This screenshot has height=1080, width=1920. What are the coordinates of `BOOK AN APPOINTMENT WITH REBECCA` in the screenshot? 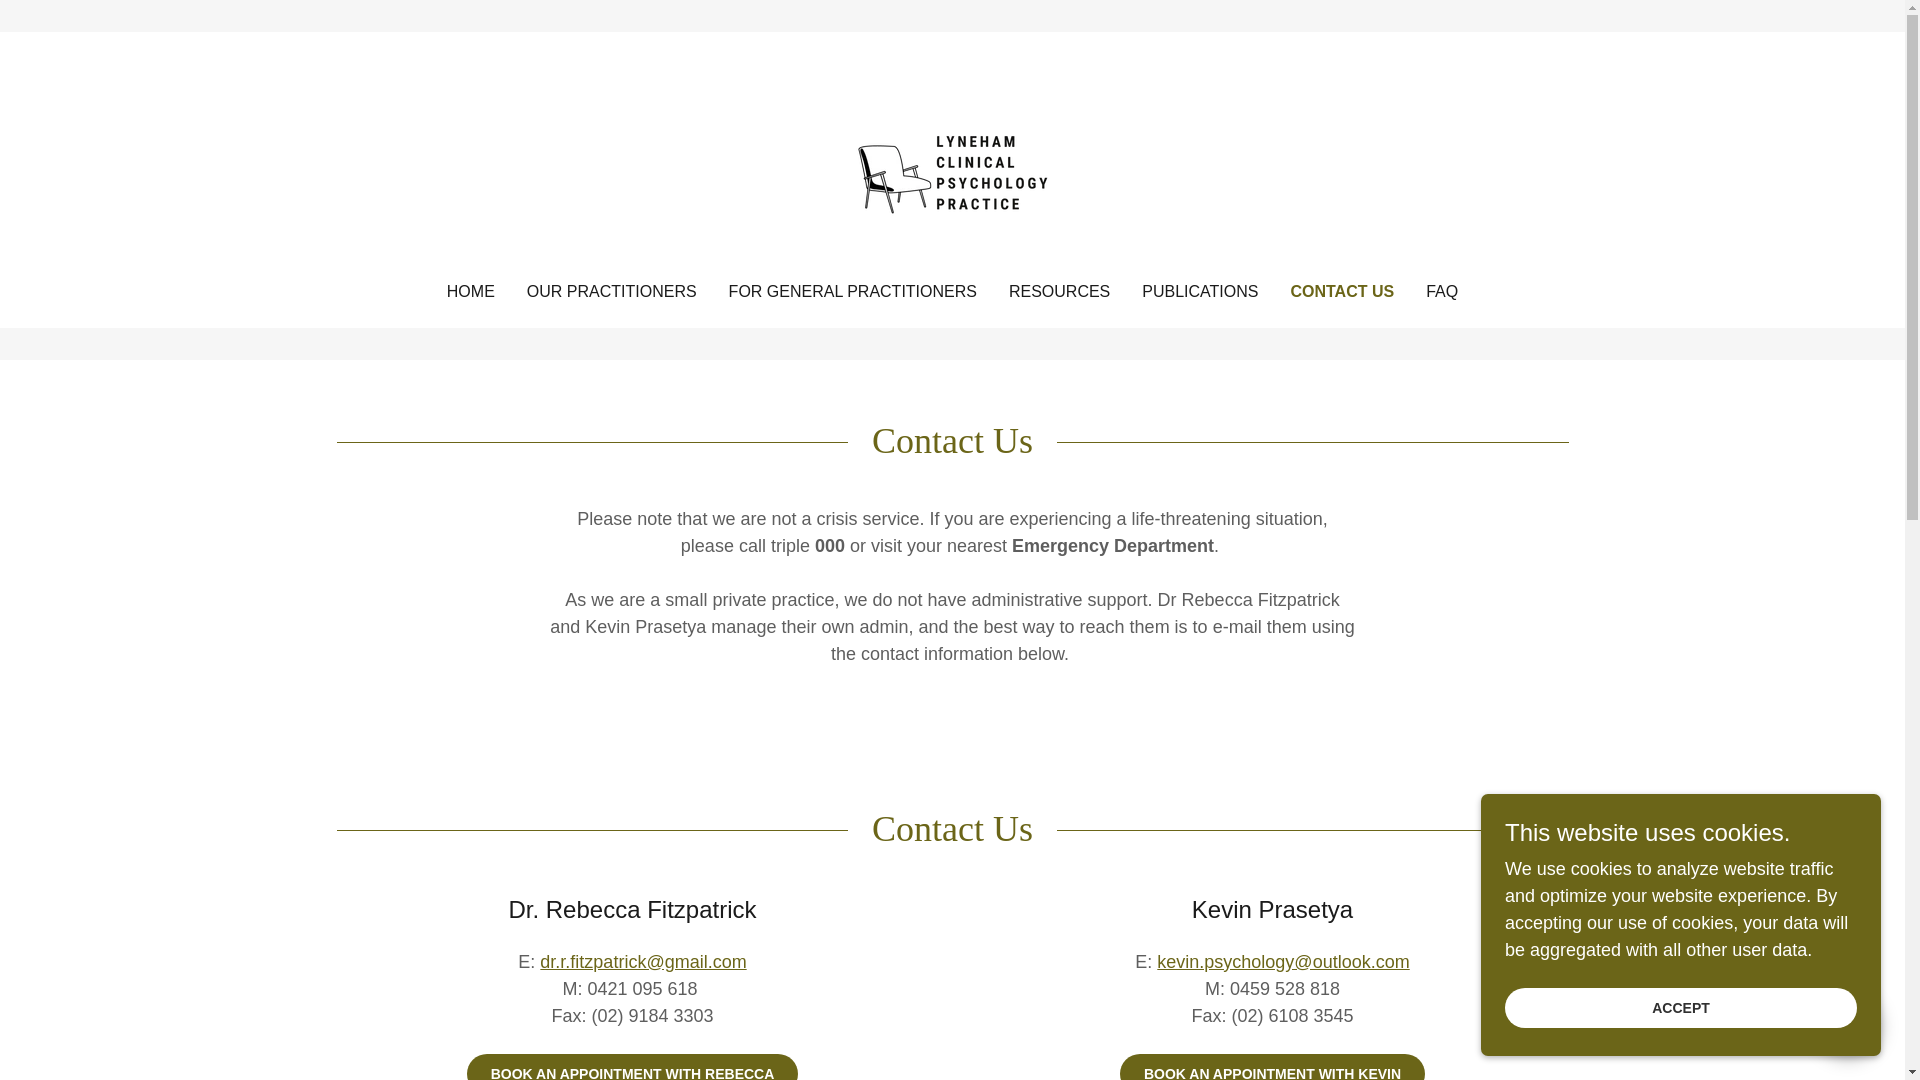 It's located at (632, 1067).